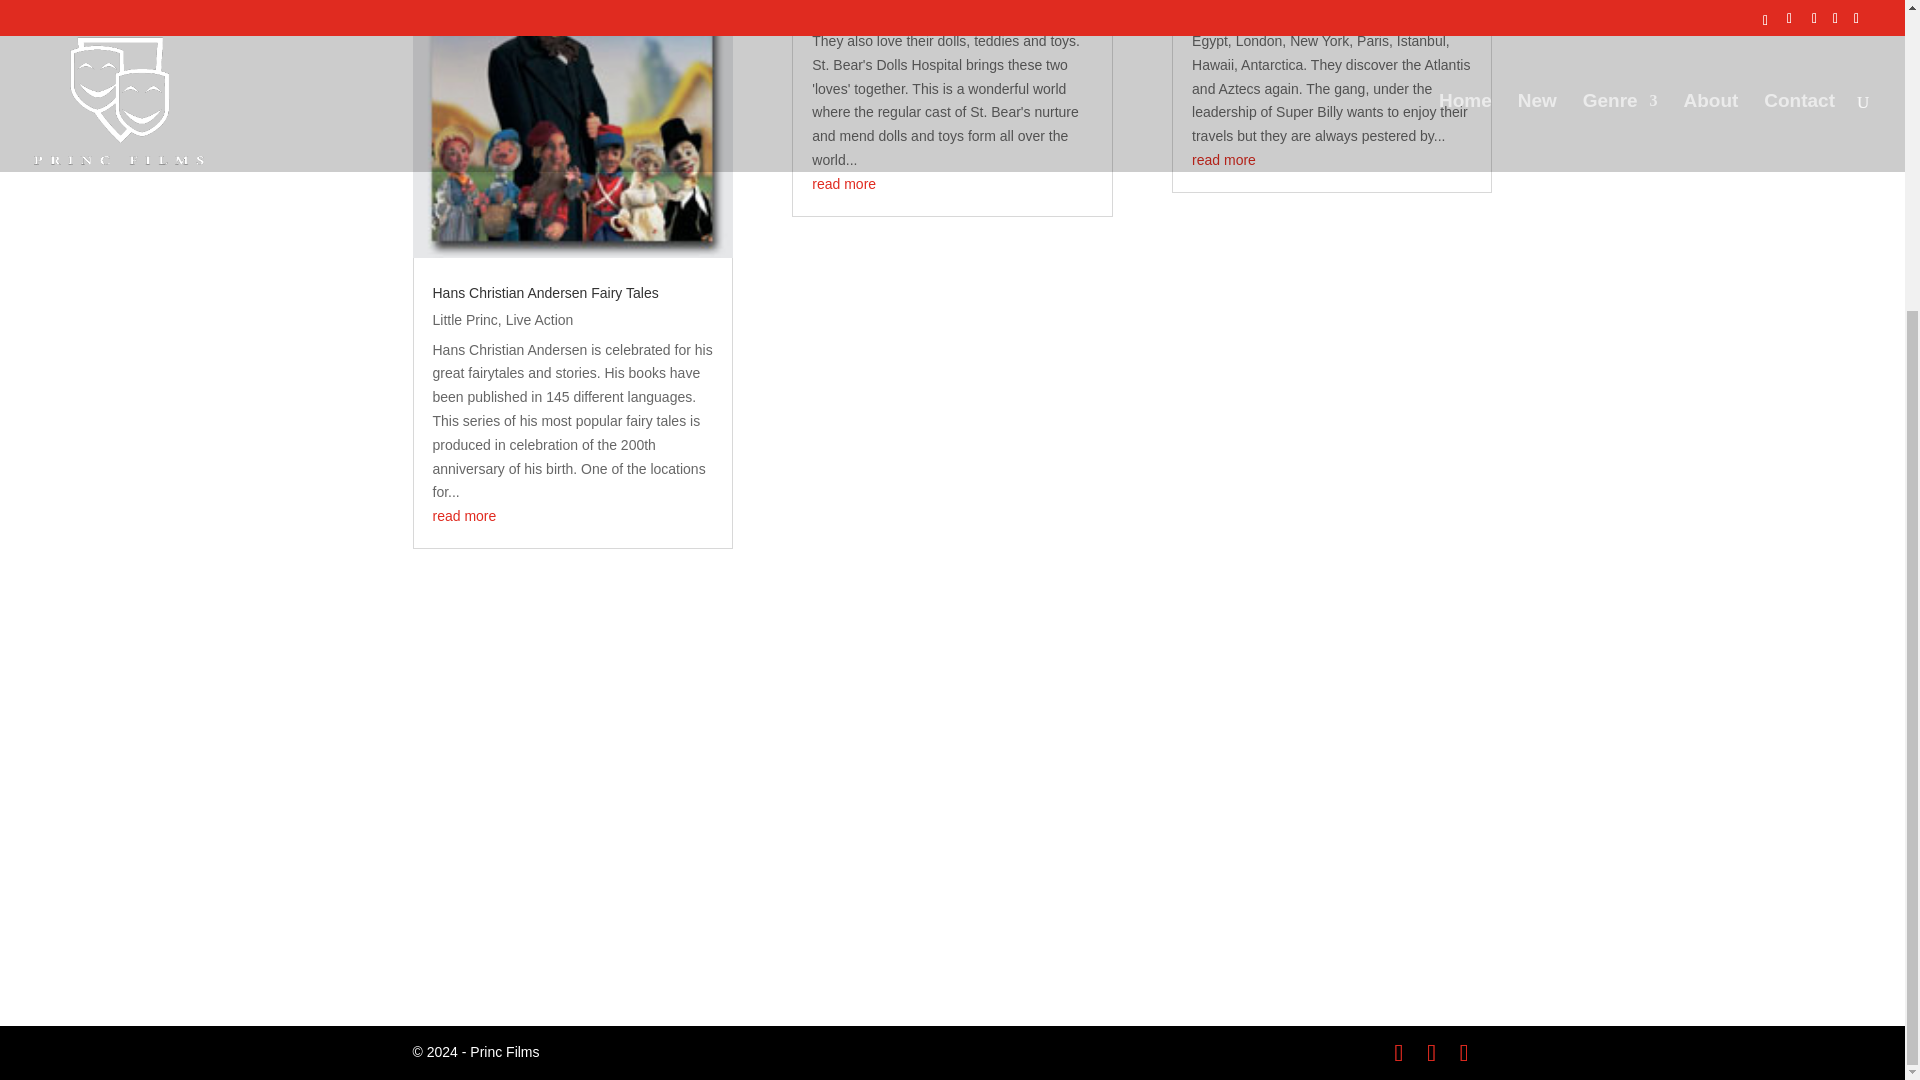  Describe the element at coordinates (464, 320) in the screenshot. I see `Little Princ` at that location.